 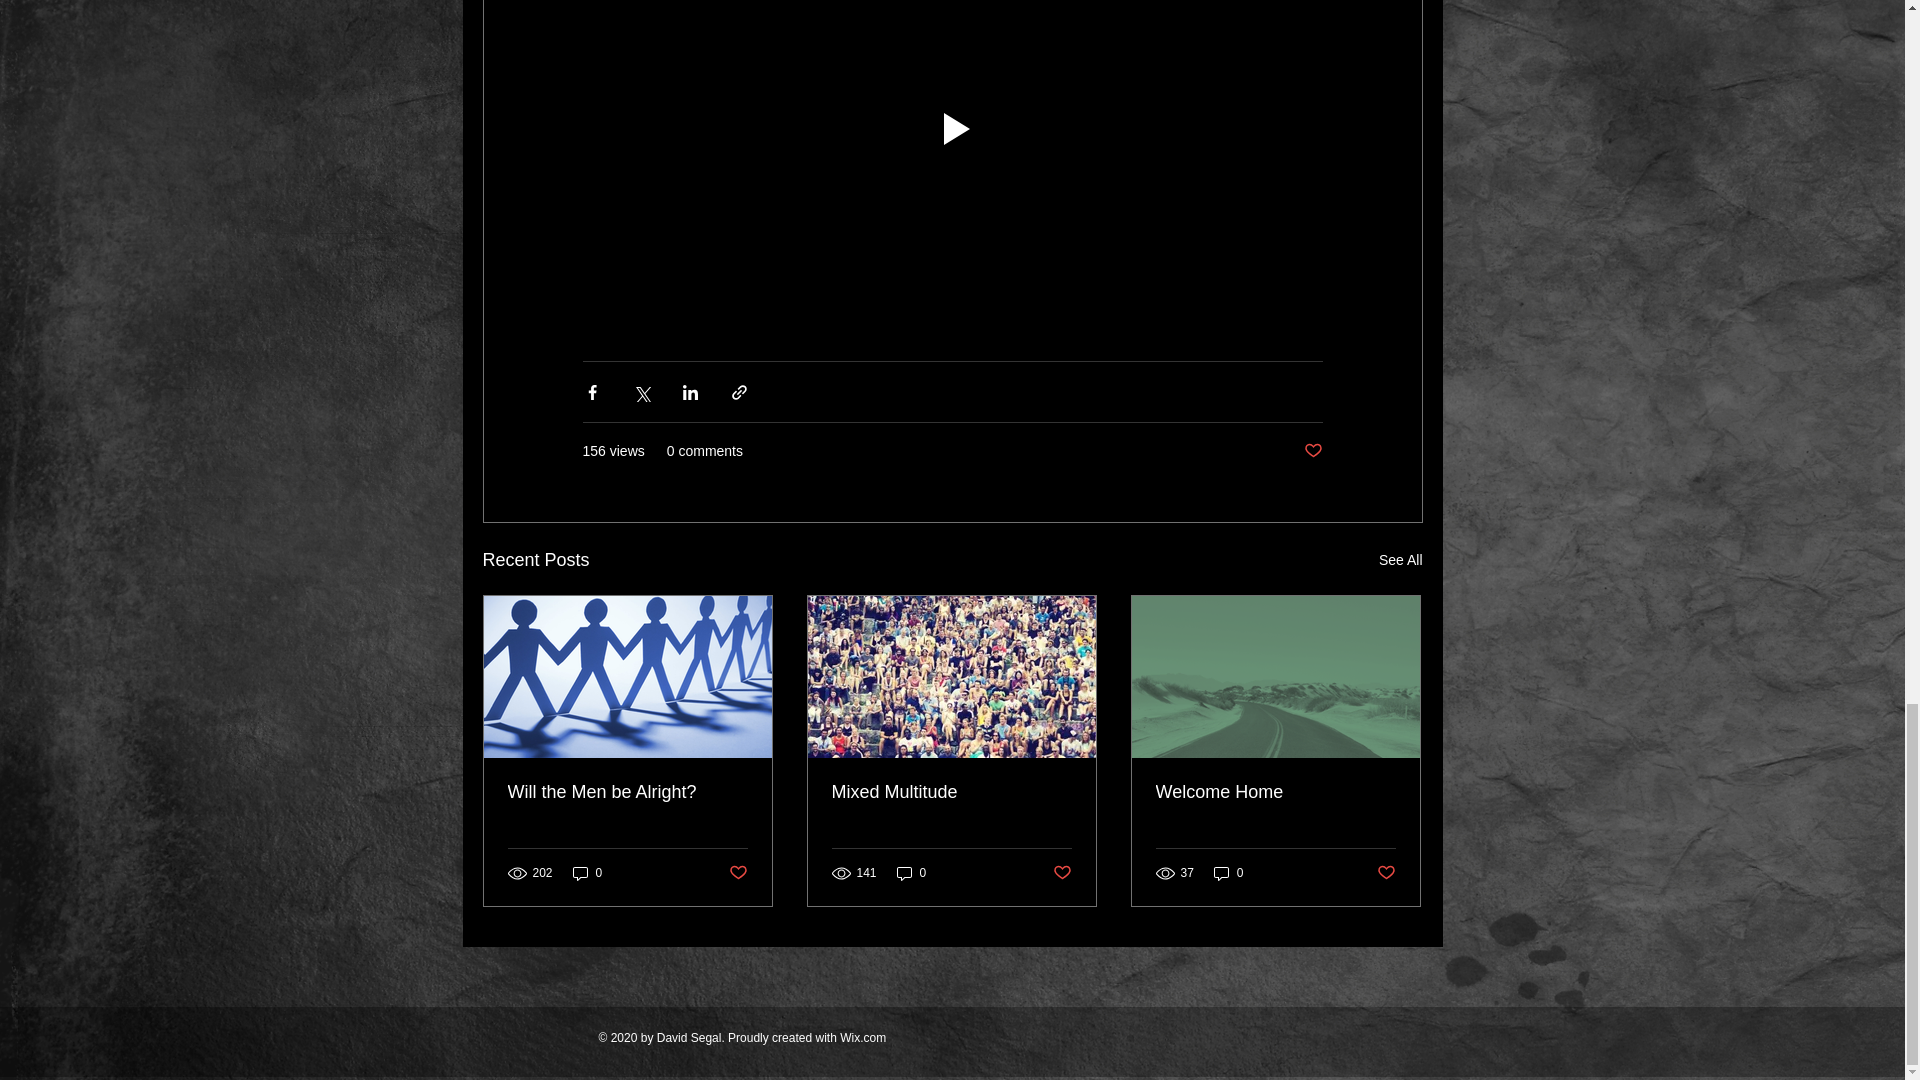 What do you see at coordinates (1228, 874) in the screenshot?
I see `0` at bounding box center [1228, 874].